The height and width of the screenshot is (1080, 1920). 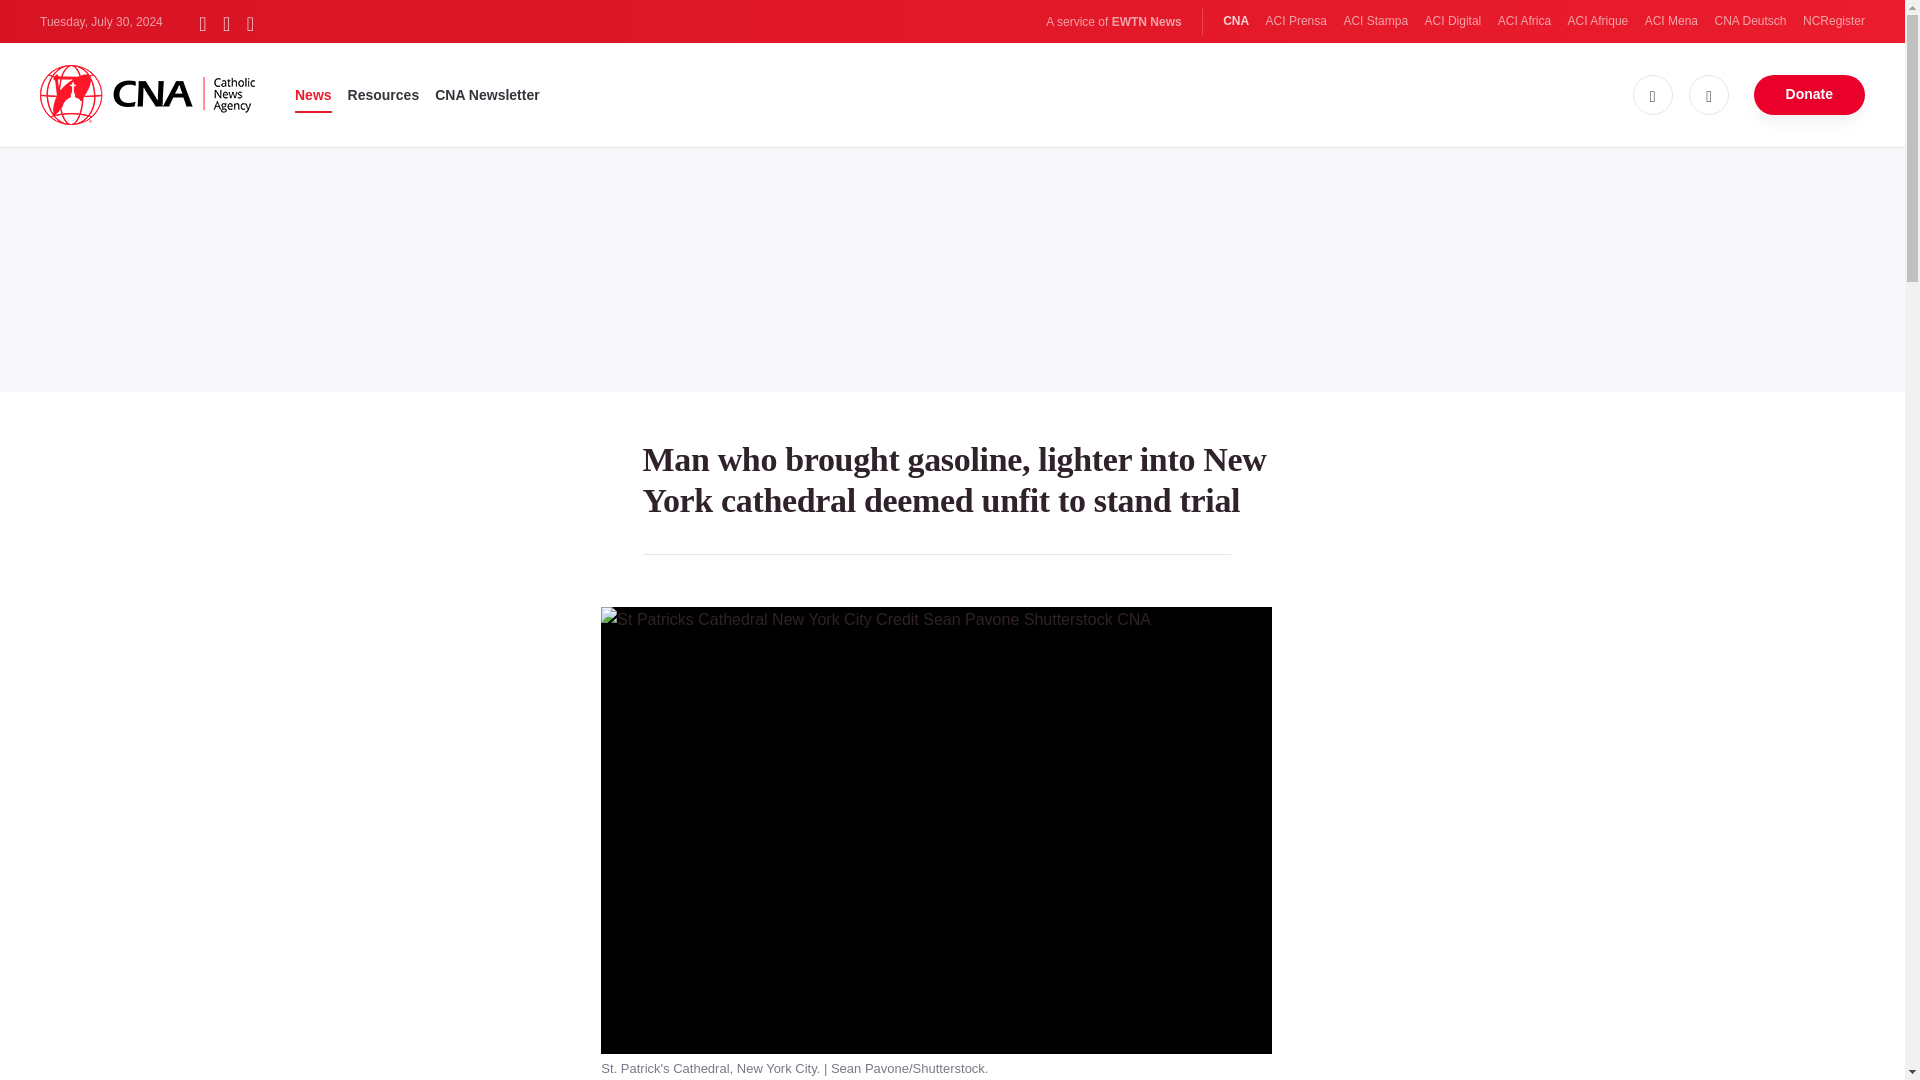 I want to click on ACI Afrique, so click(x=1598, y=21).